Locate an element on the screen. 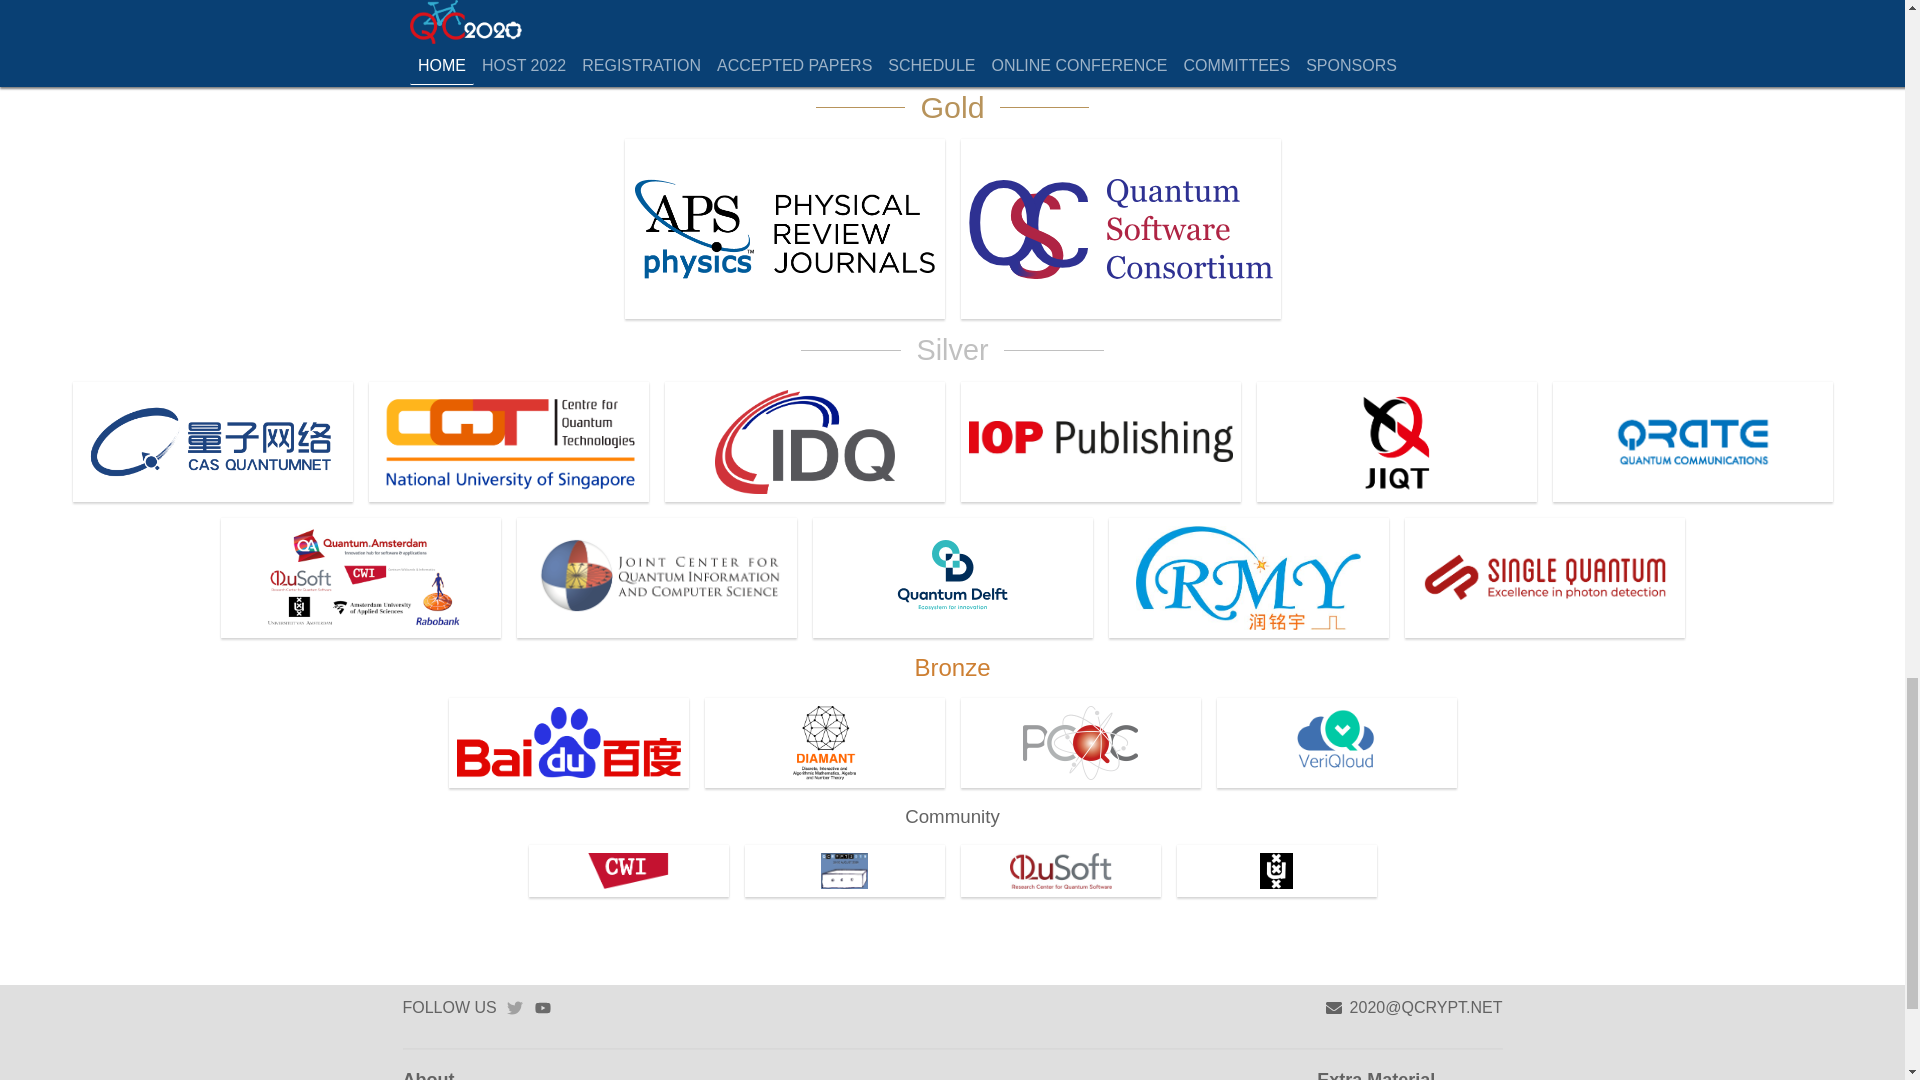  Baidu is located at coordinates (567, 742).